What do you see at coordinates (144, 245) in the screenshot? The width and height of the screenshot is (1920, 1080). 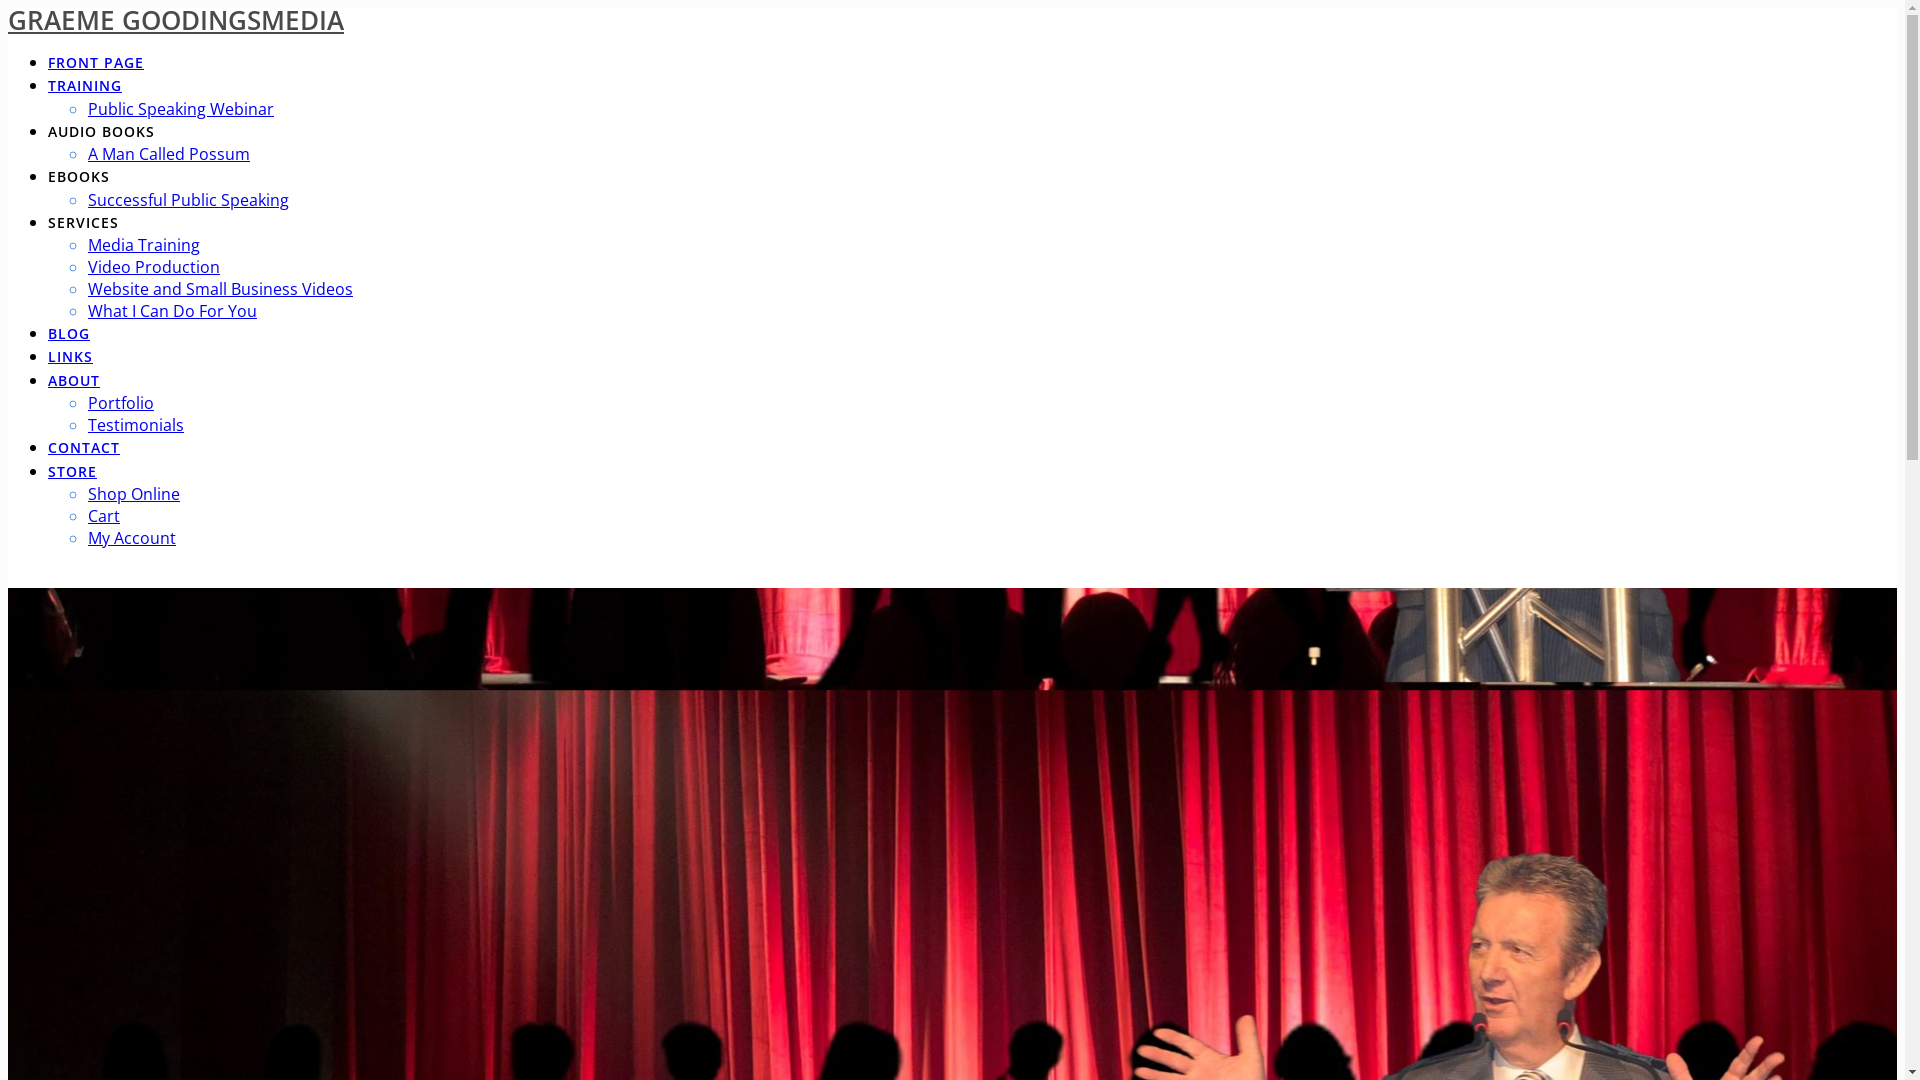 I see `Media Training` at bounding box center [144, 245].